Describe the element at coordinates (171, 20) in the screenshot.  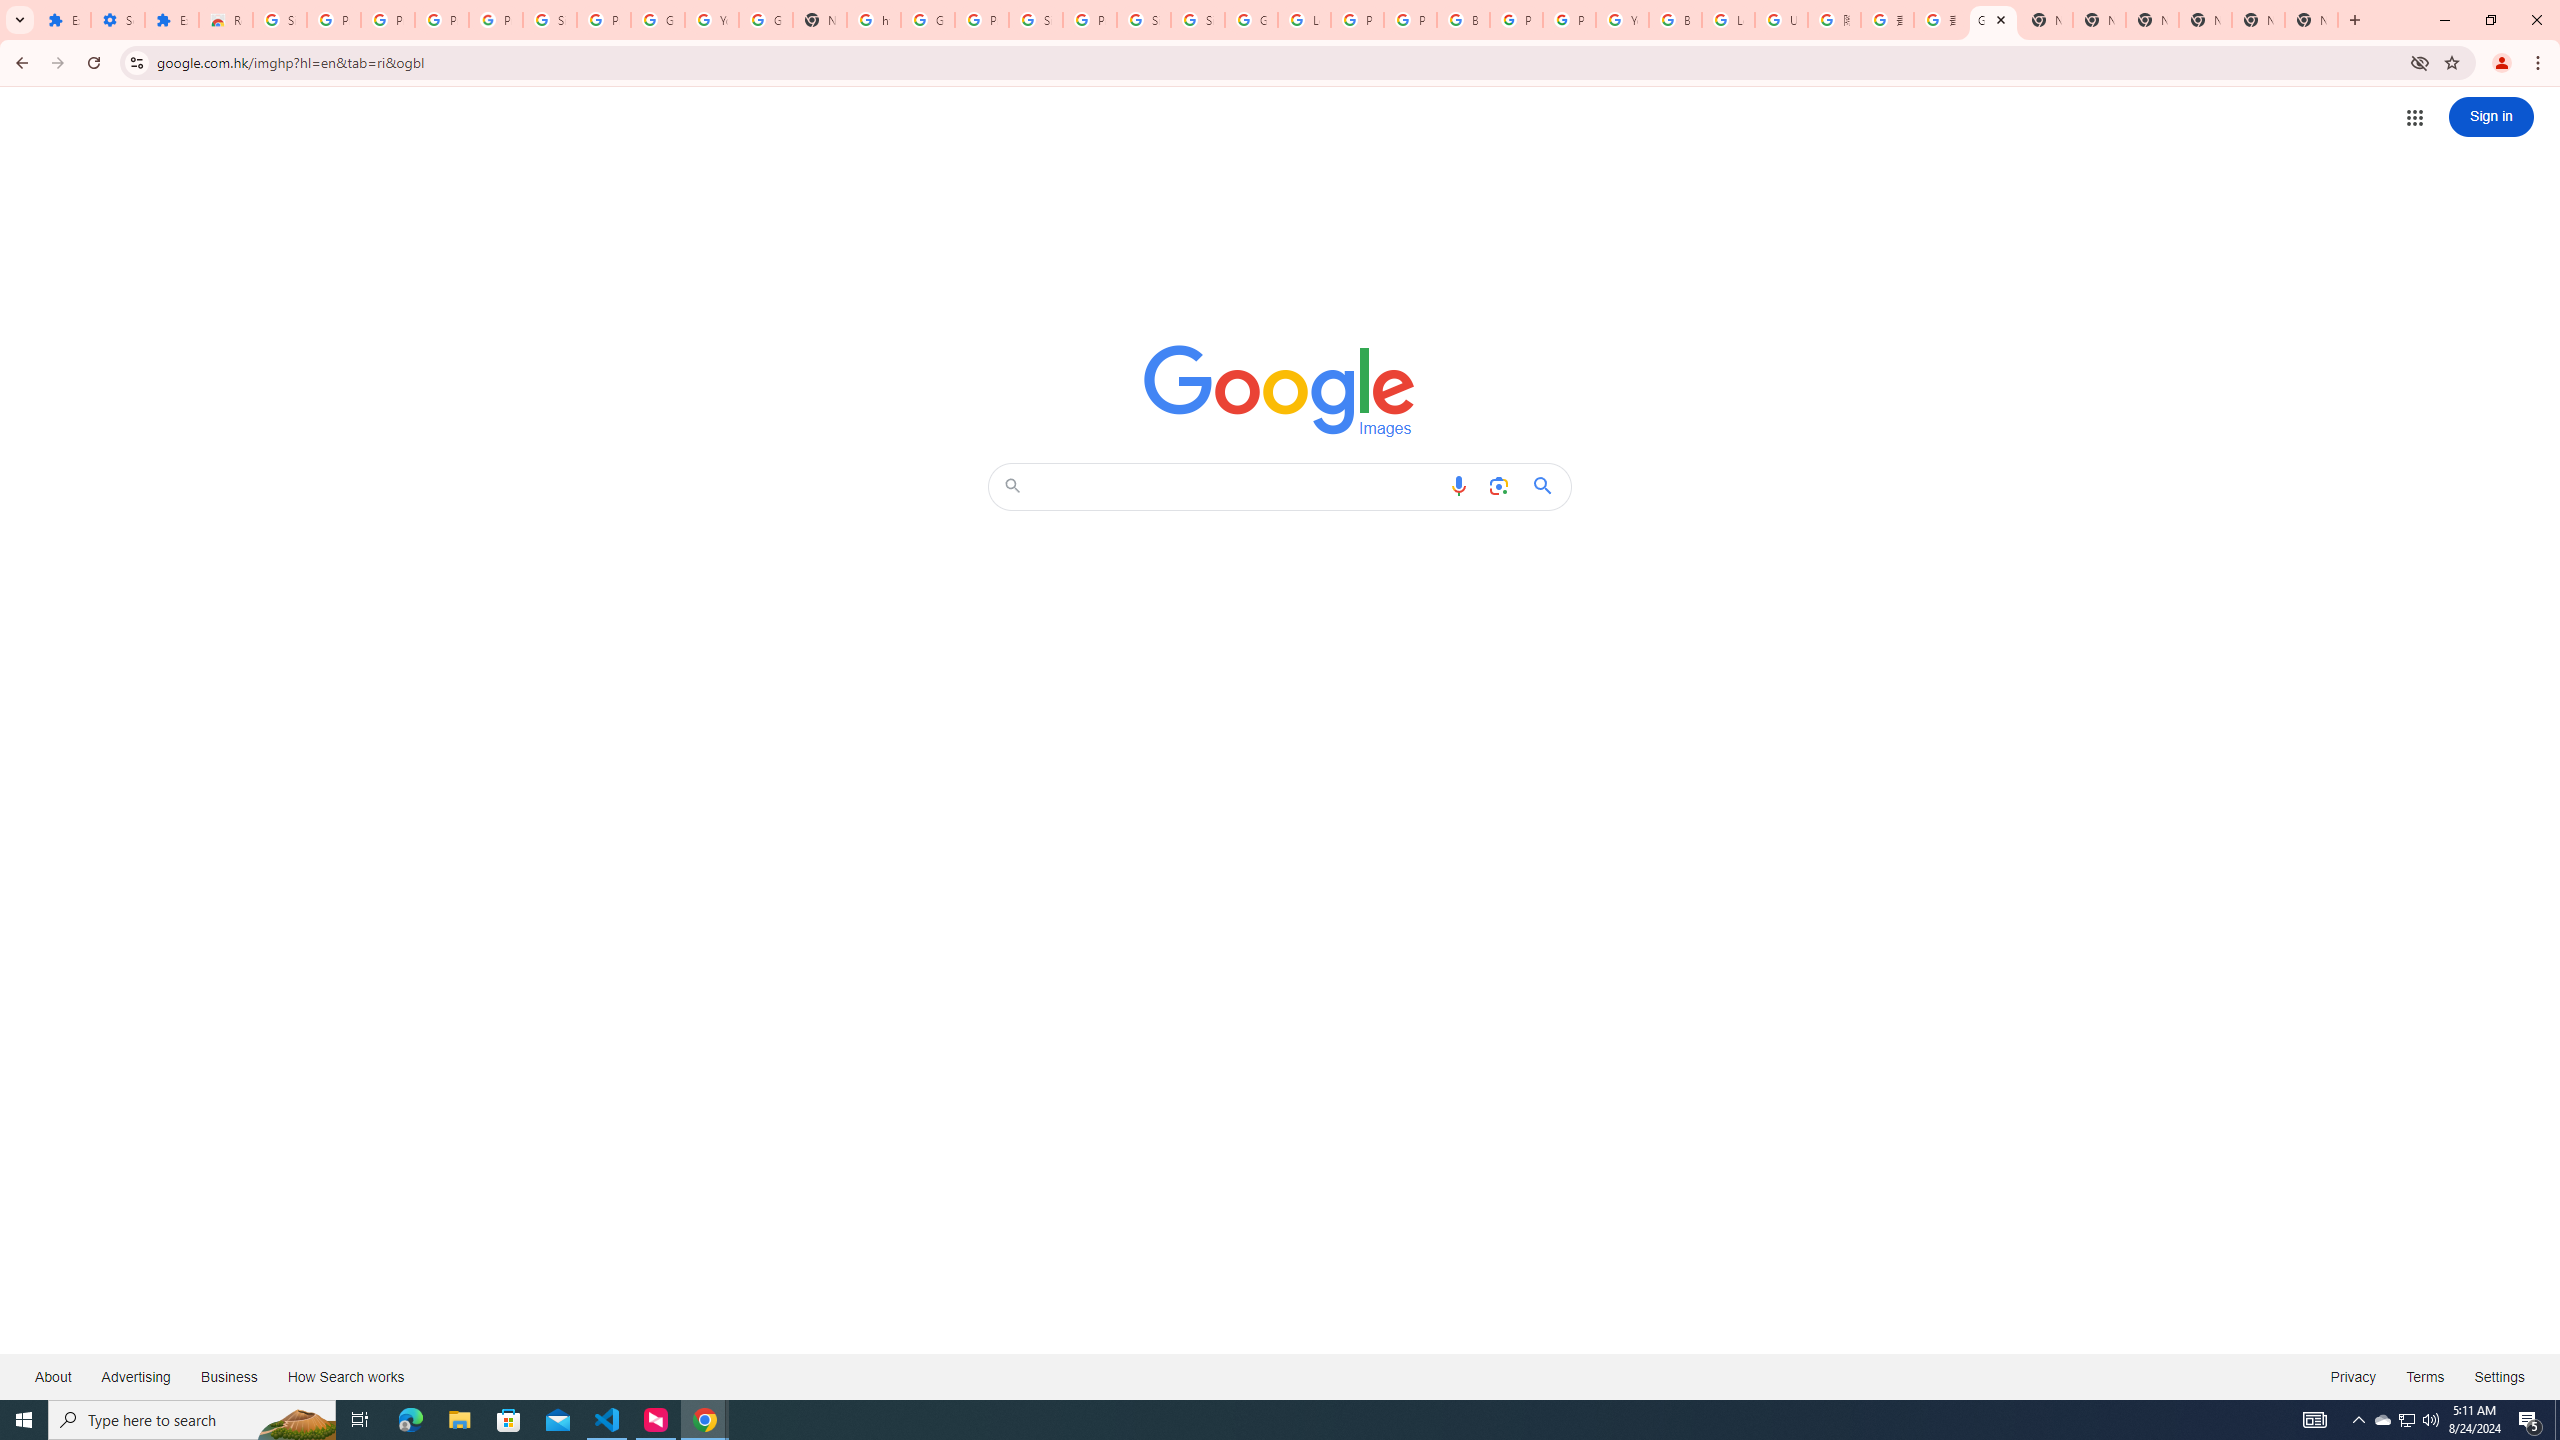
I see `Extensions` at that location.